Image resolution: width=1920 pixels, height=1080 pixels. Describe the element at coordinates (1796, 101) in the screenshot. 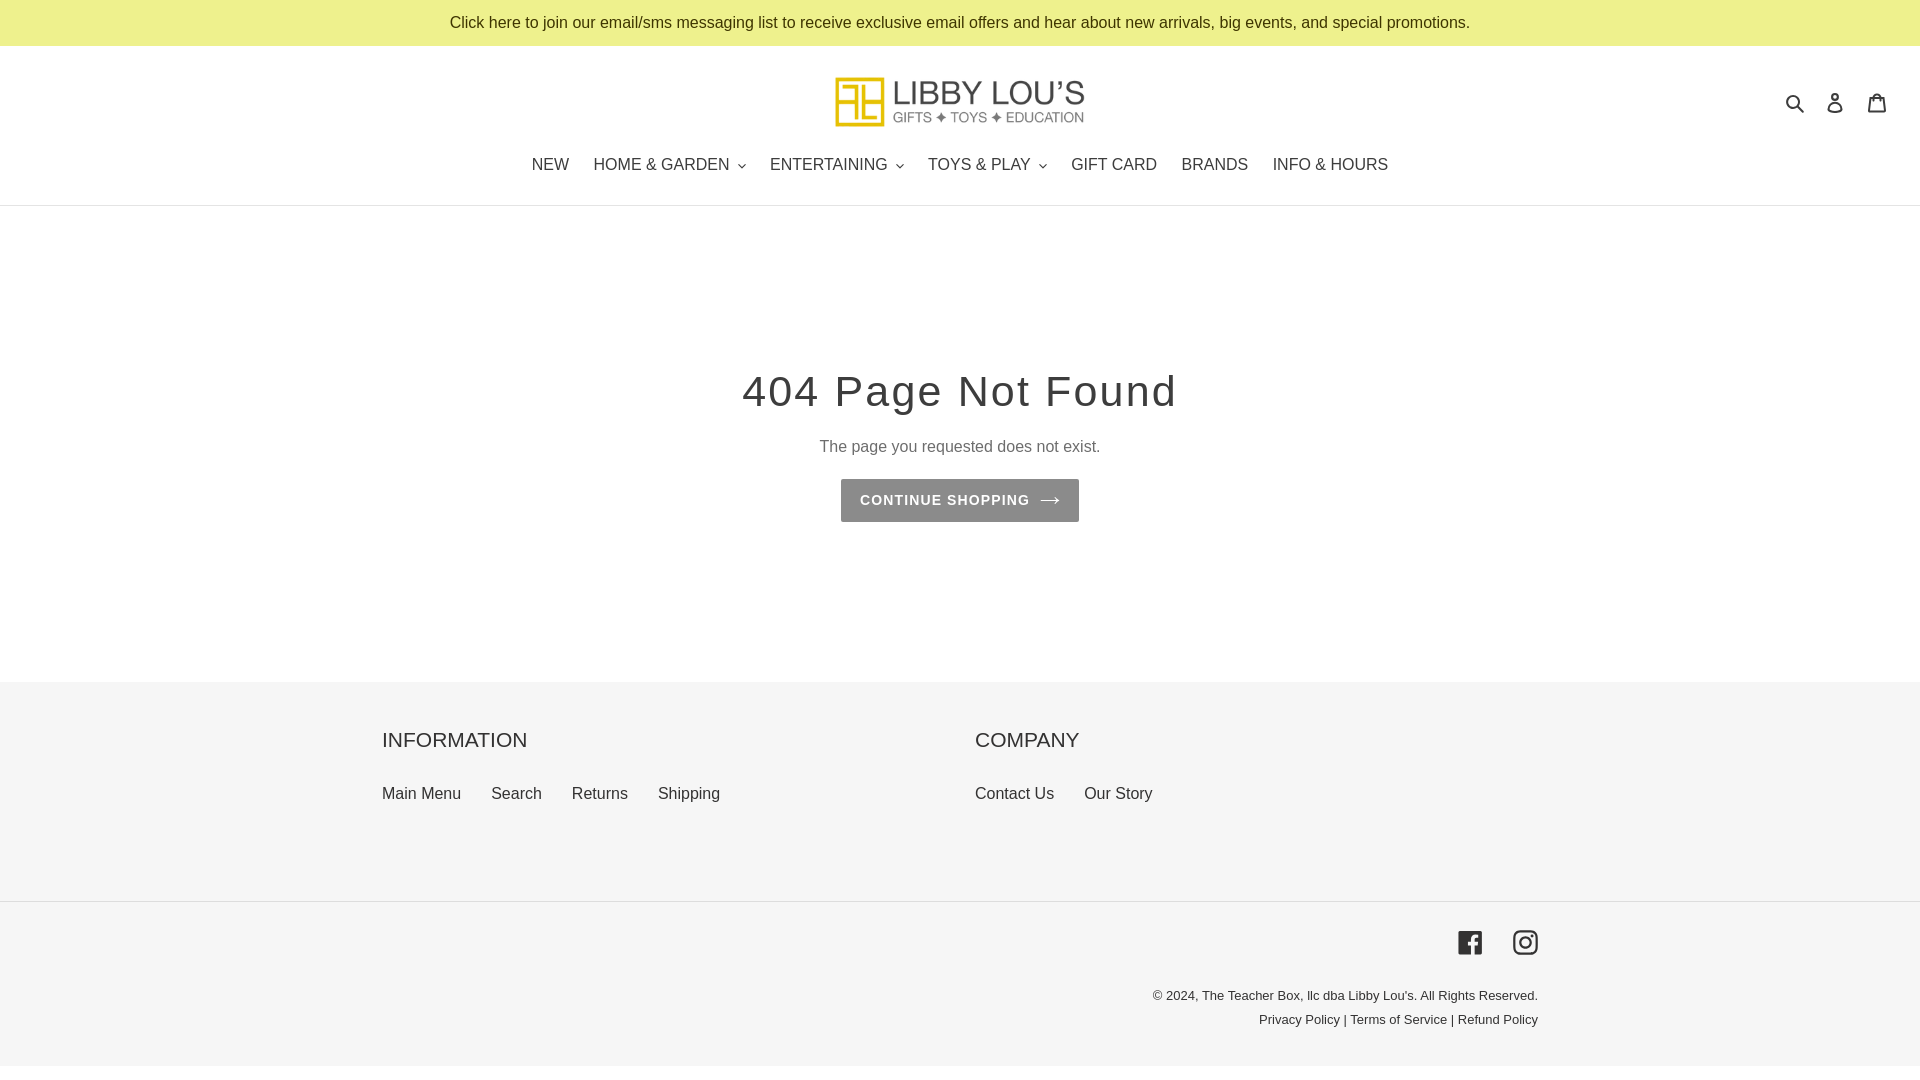

I see `Search` at that location.